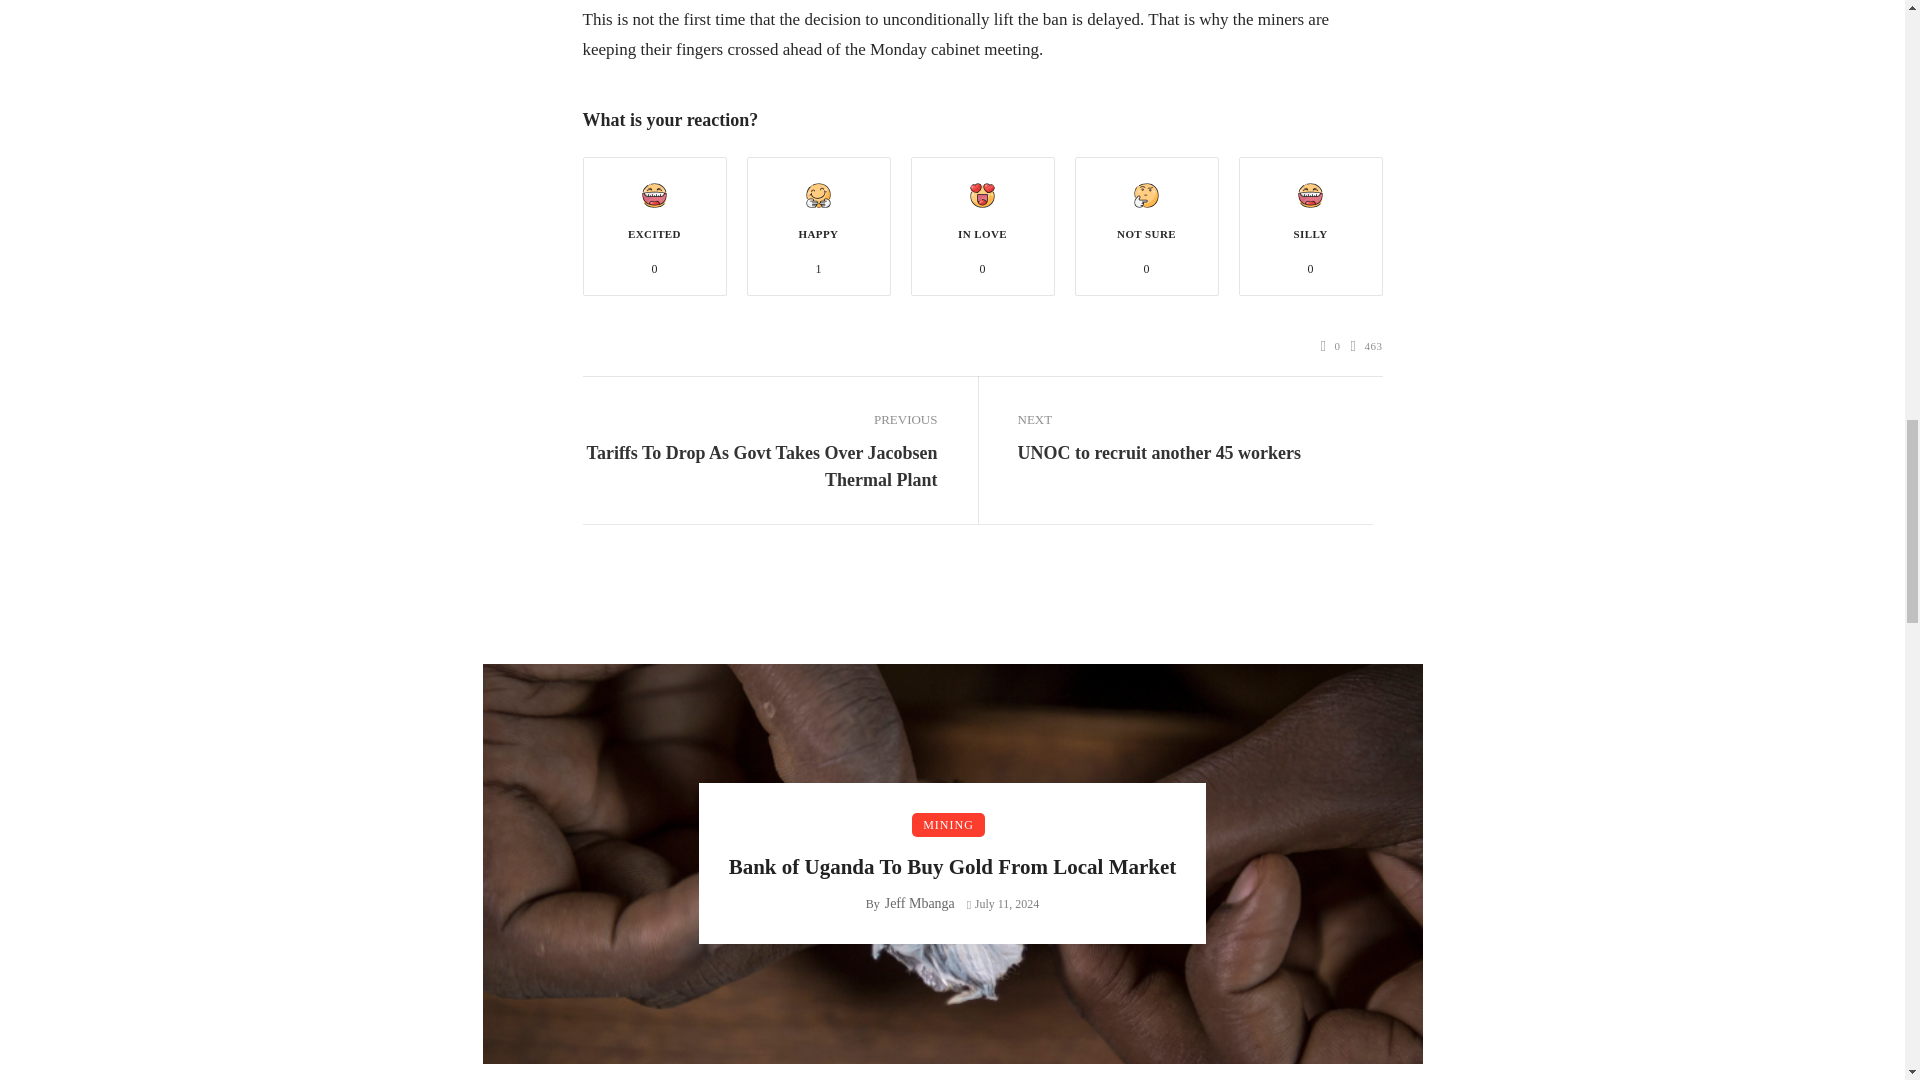  Describe the element at coordinates (1002, 904) in the screenshot. I see `July 11, 2024 at 11:20 pm` at that location.